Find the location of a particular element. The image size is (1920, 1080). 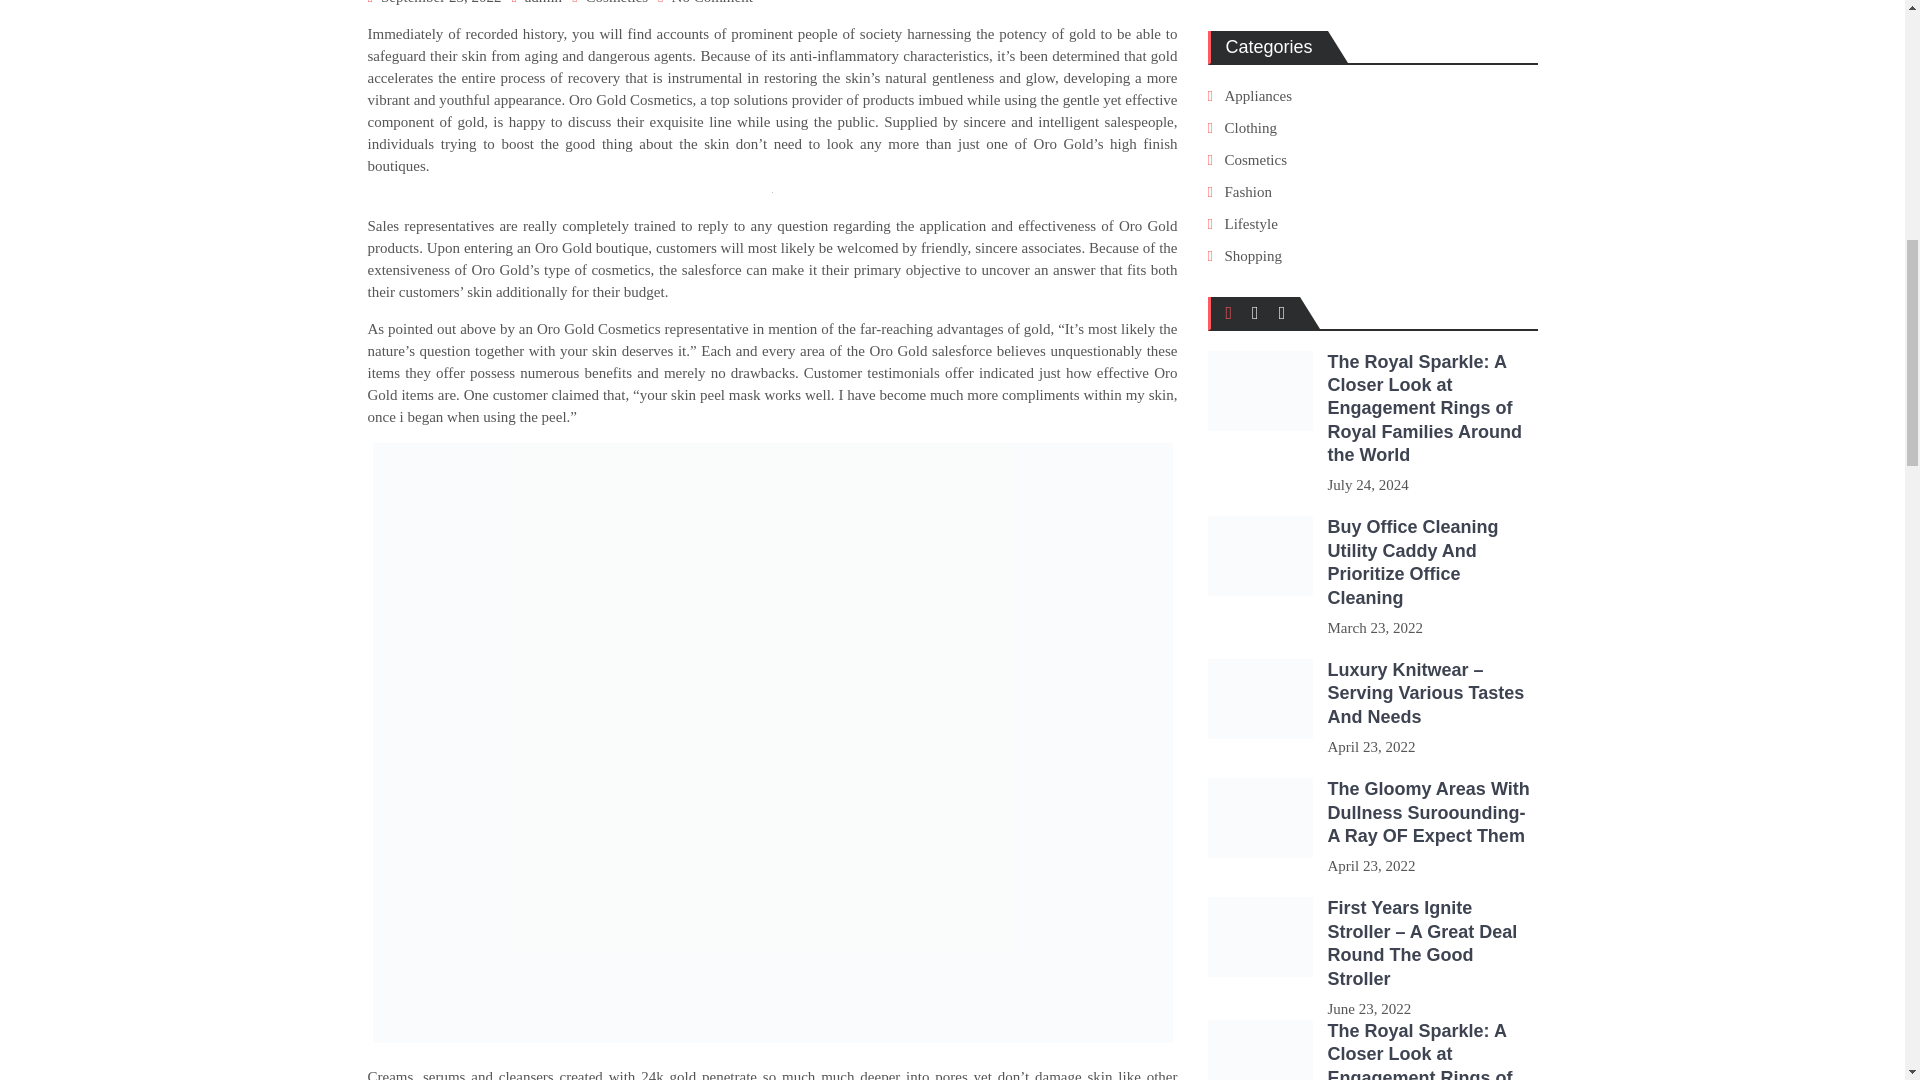

Cosmetics is located at coordinates (616, 2).